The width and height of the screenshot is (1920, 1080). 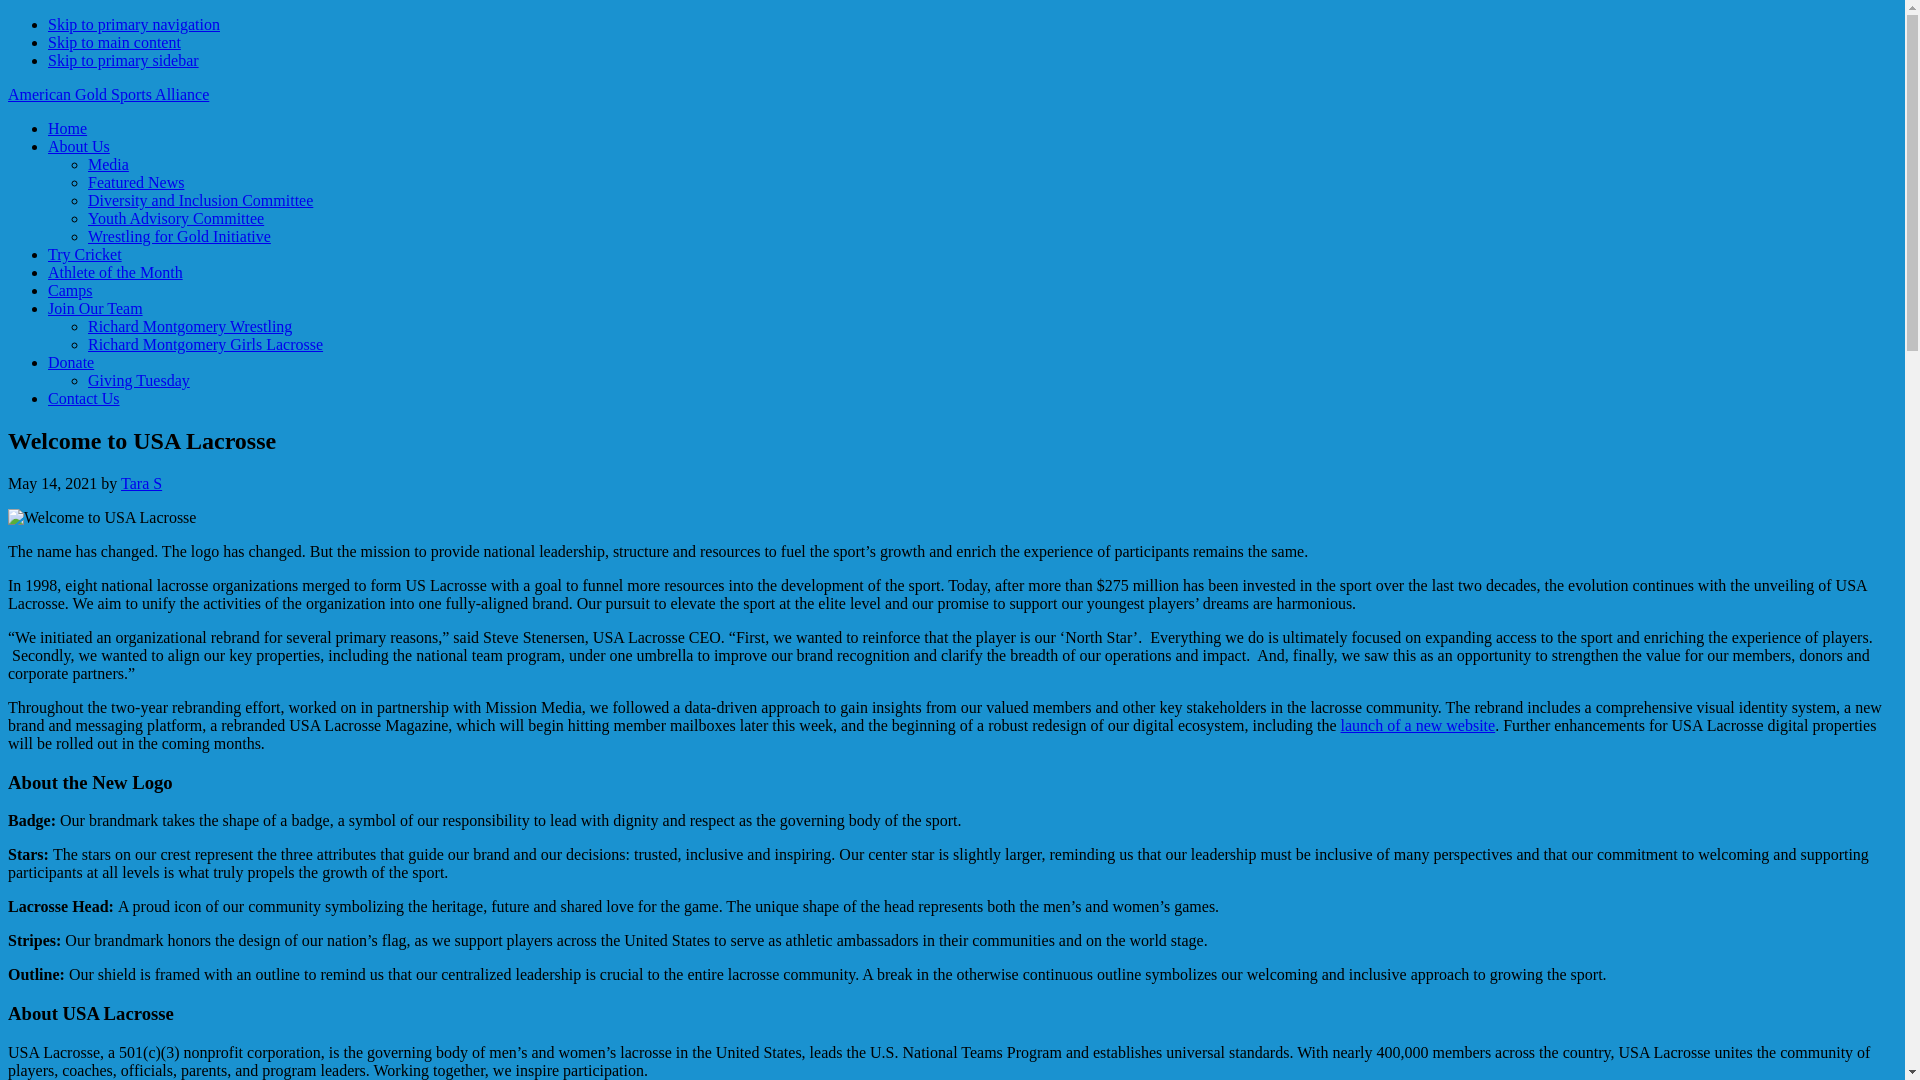 I want to click on launch of a new website, so click(x=1418, y=726).